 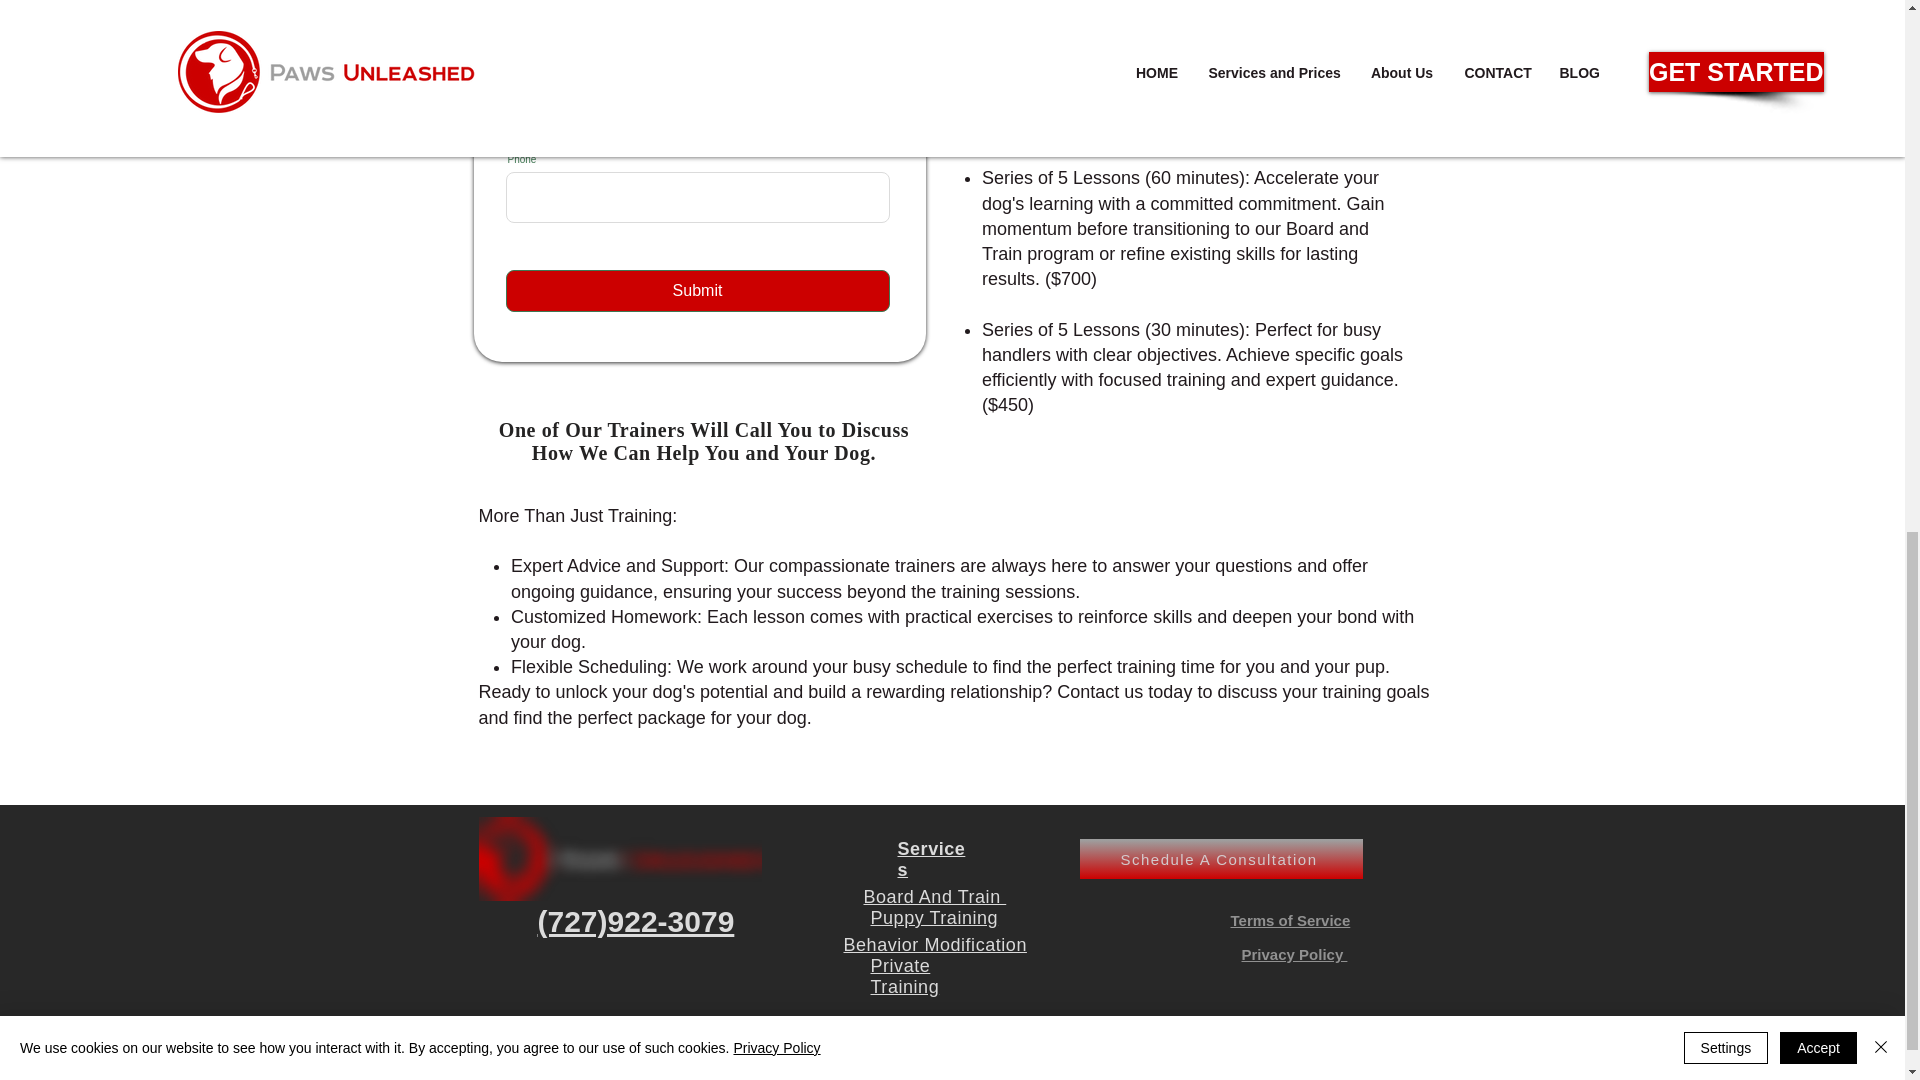 I want to click on Submit, so click(x=698, y=291).